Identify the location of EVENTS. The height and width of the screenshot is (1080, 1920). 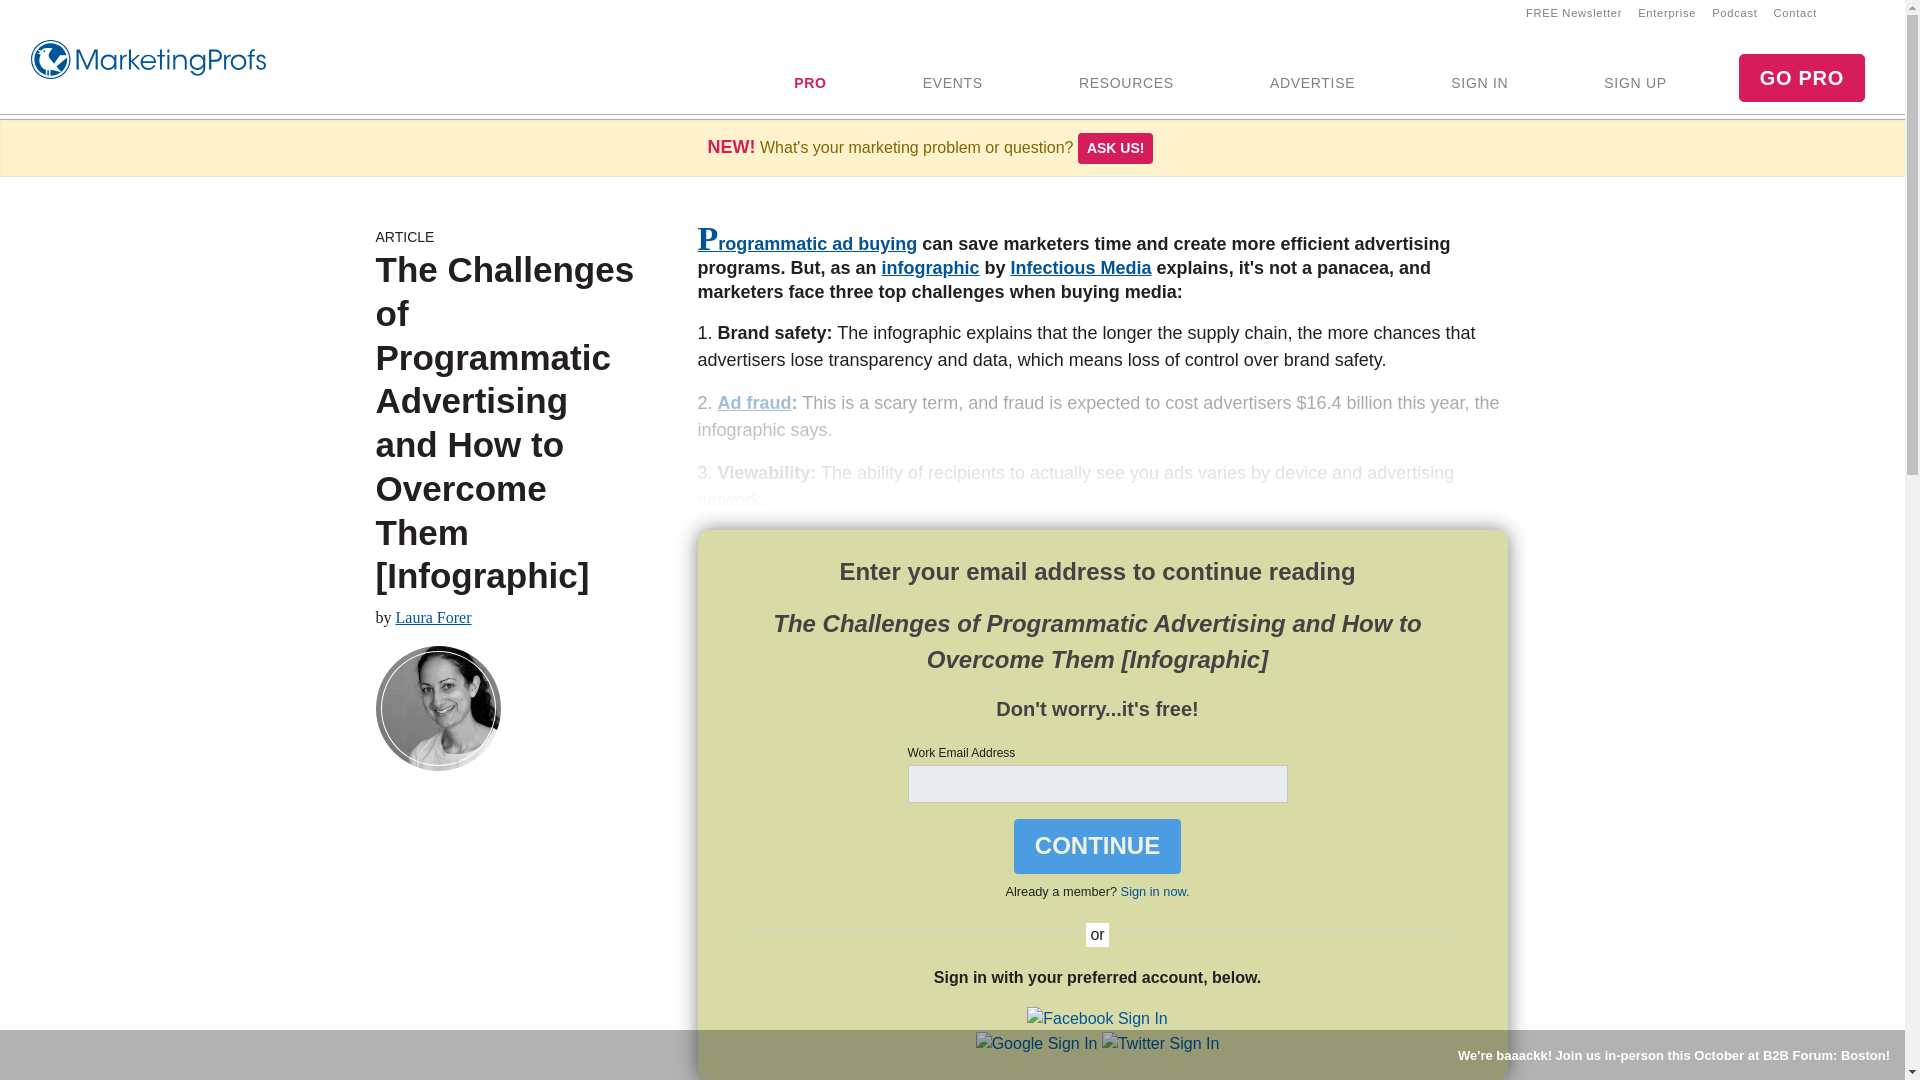
(952, 84).